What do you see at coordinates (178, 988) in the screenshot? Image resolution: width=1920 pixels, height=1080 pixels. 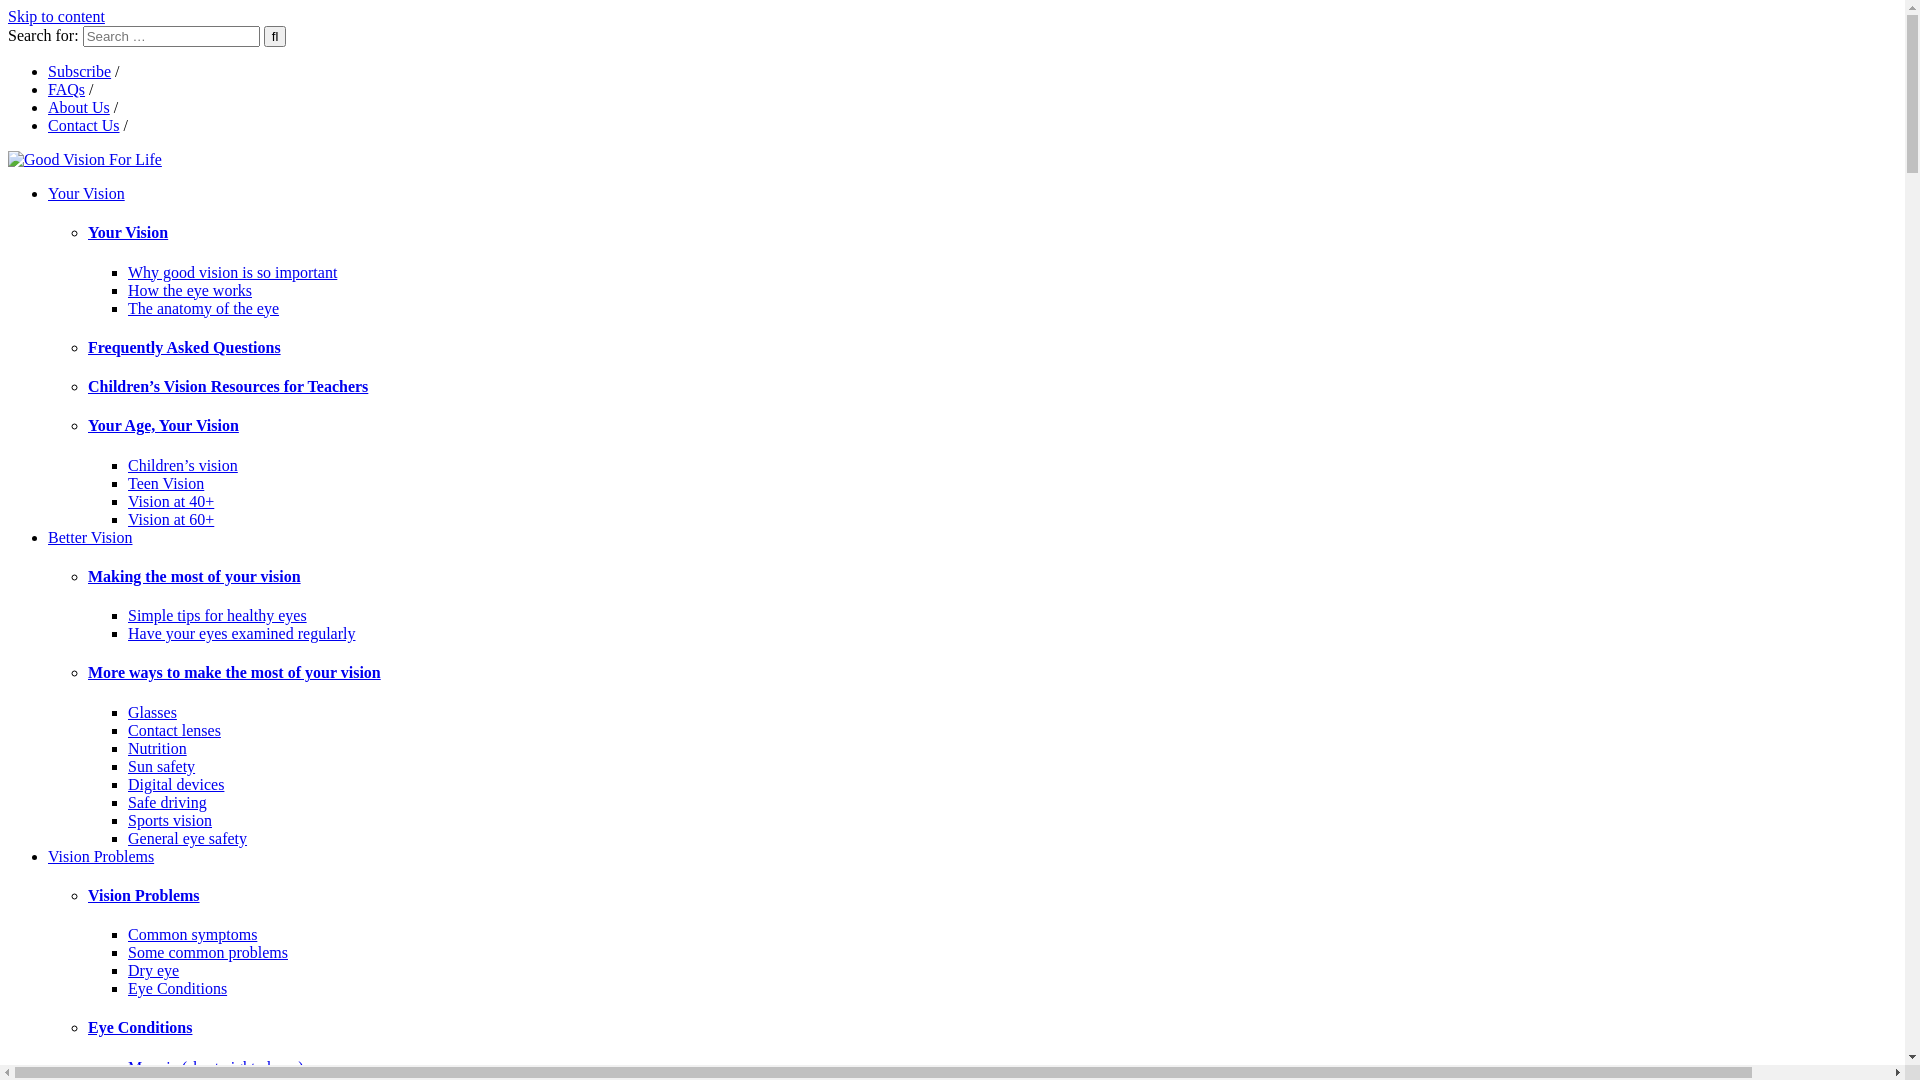 I see `Eye Conditions` at bounding box center [178, 988].